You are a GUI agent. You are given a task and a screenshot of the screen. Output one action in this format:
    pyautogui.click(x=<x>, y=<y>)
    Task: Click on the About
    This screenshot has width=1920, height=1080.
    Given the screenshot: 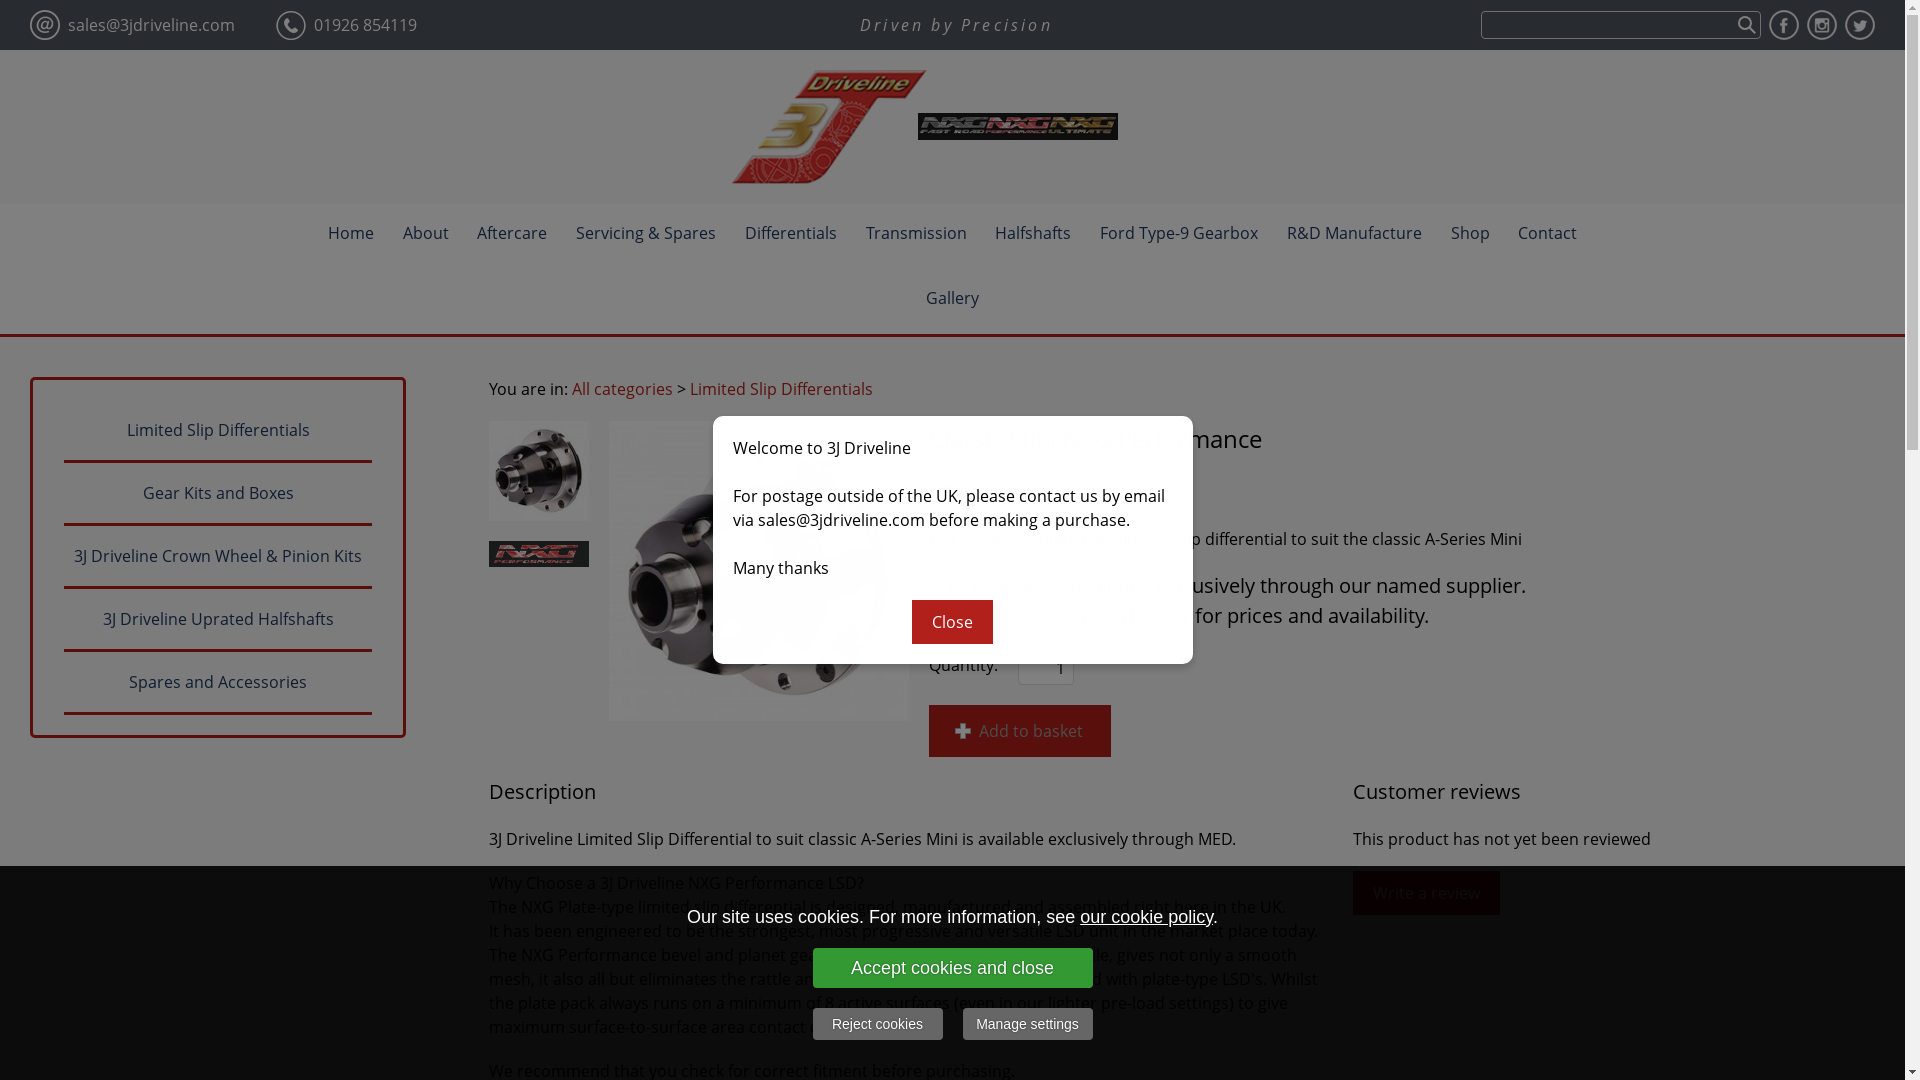 What is the action you would take?
    pyautogui.click(x=425, y=236)
    